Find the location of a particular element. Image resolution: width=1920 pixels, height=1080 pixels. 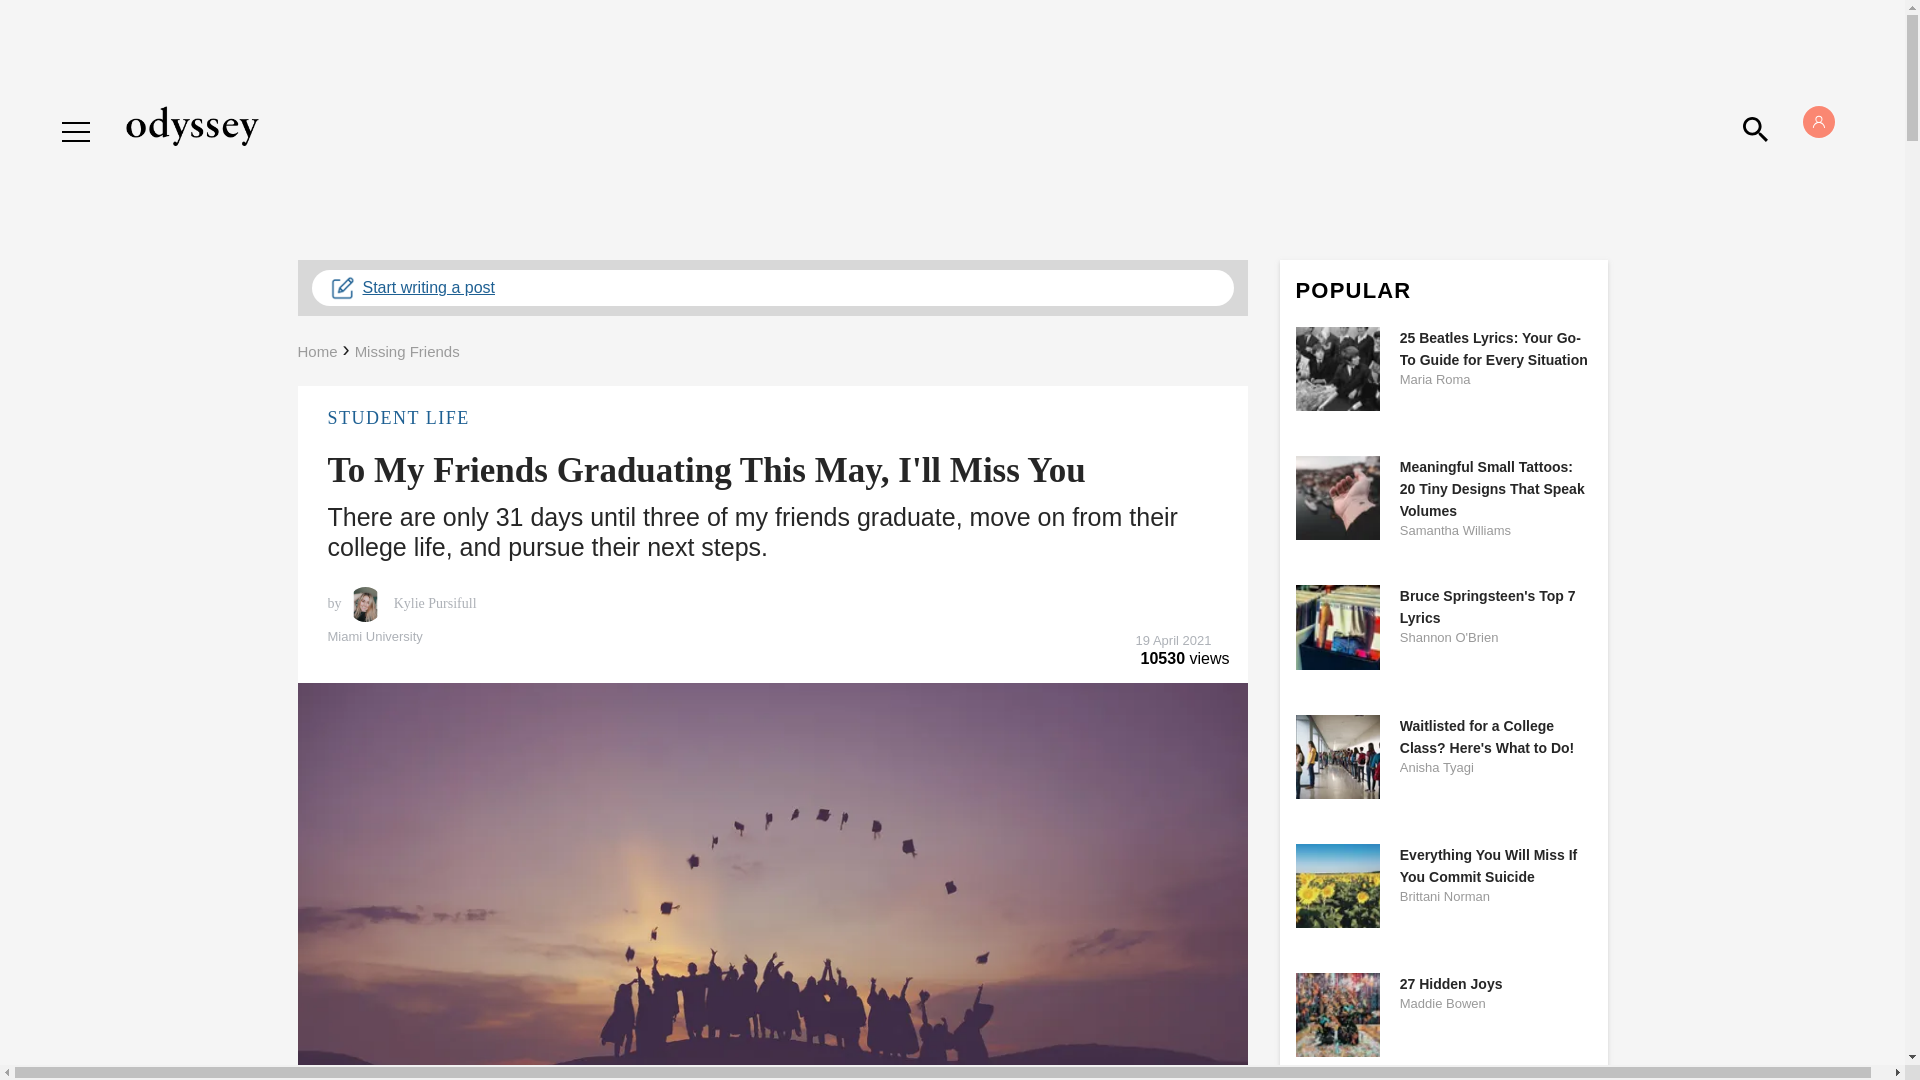

Missing Friends is located at coordinates (408, 351).